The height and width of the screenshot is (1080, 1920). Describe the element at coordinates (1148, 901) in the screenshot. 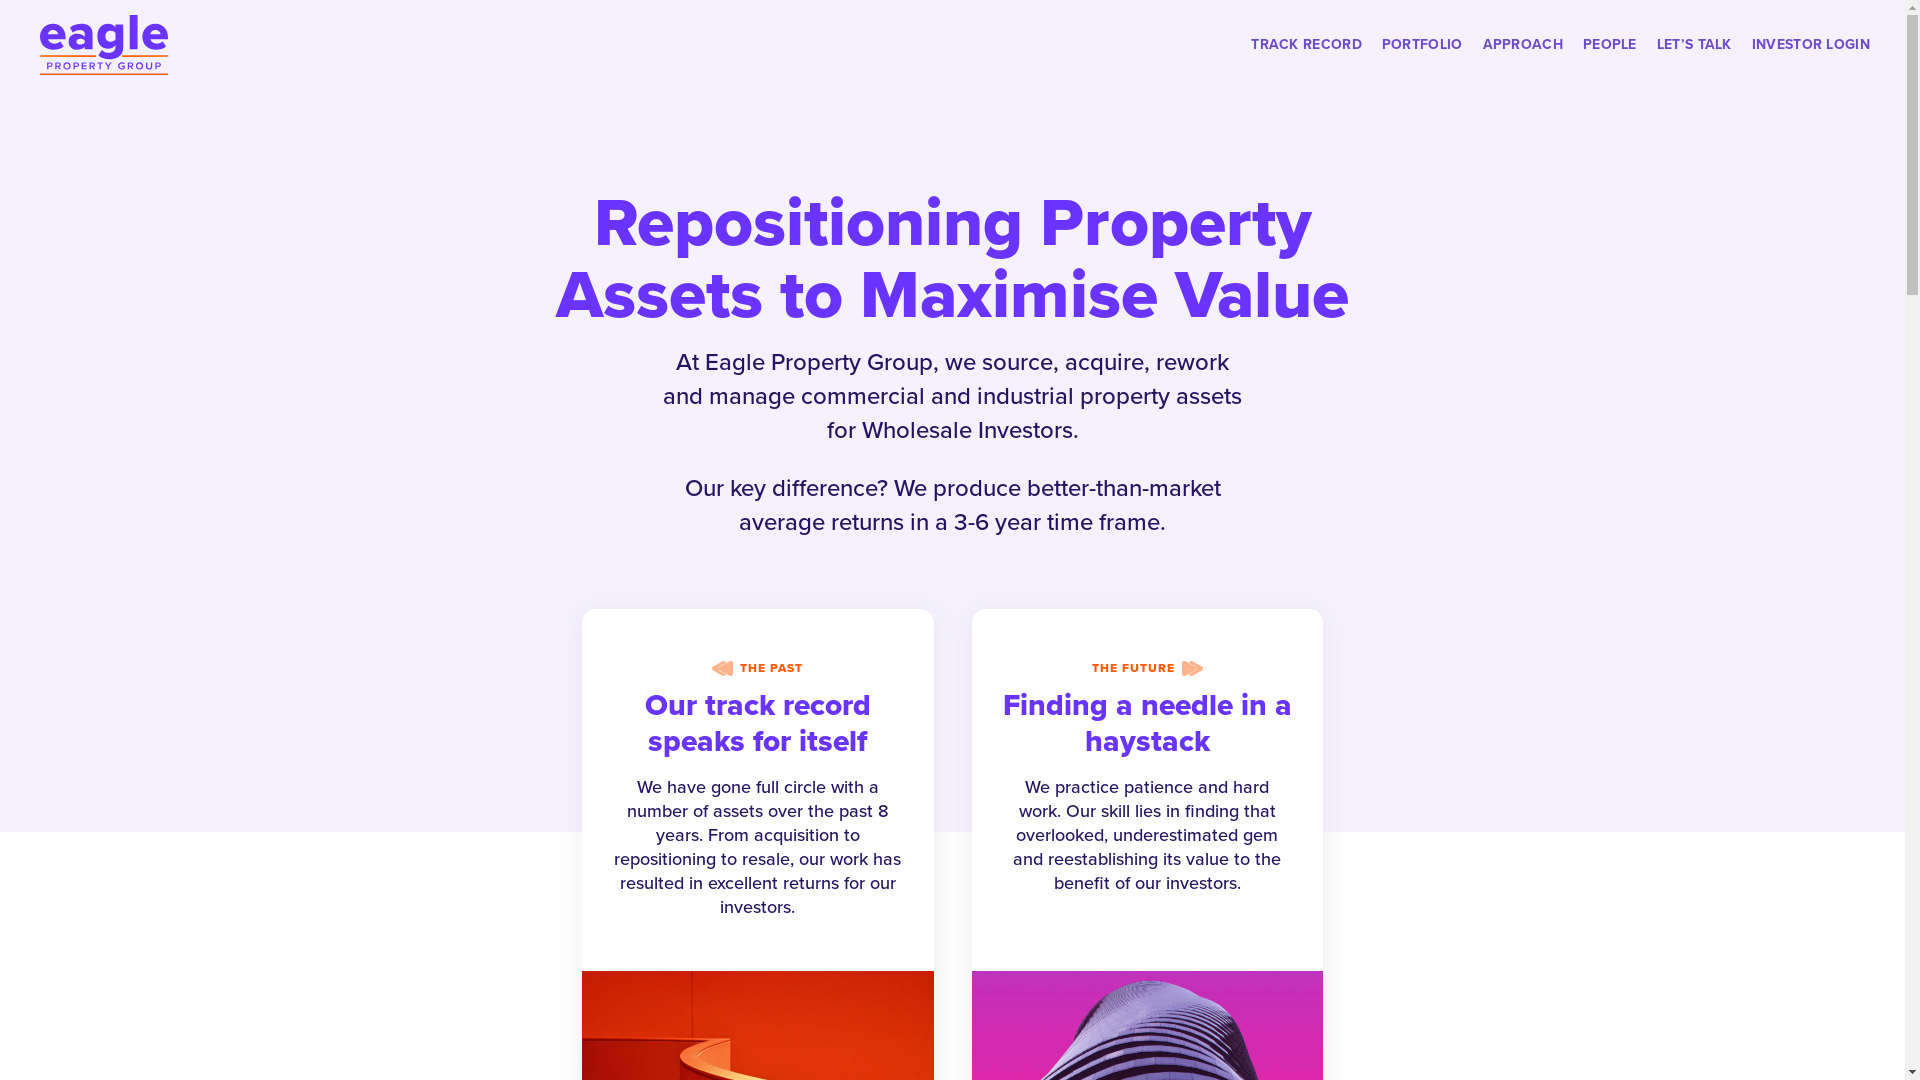

I see `box link` at that location.